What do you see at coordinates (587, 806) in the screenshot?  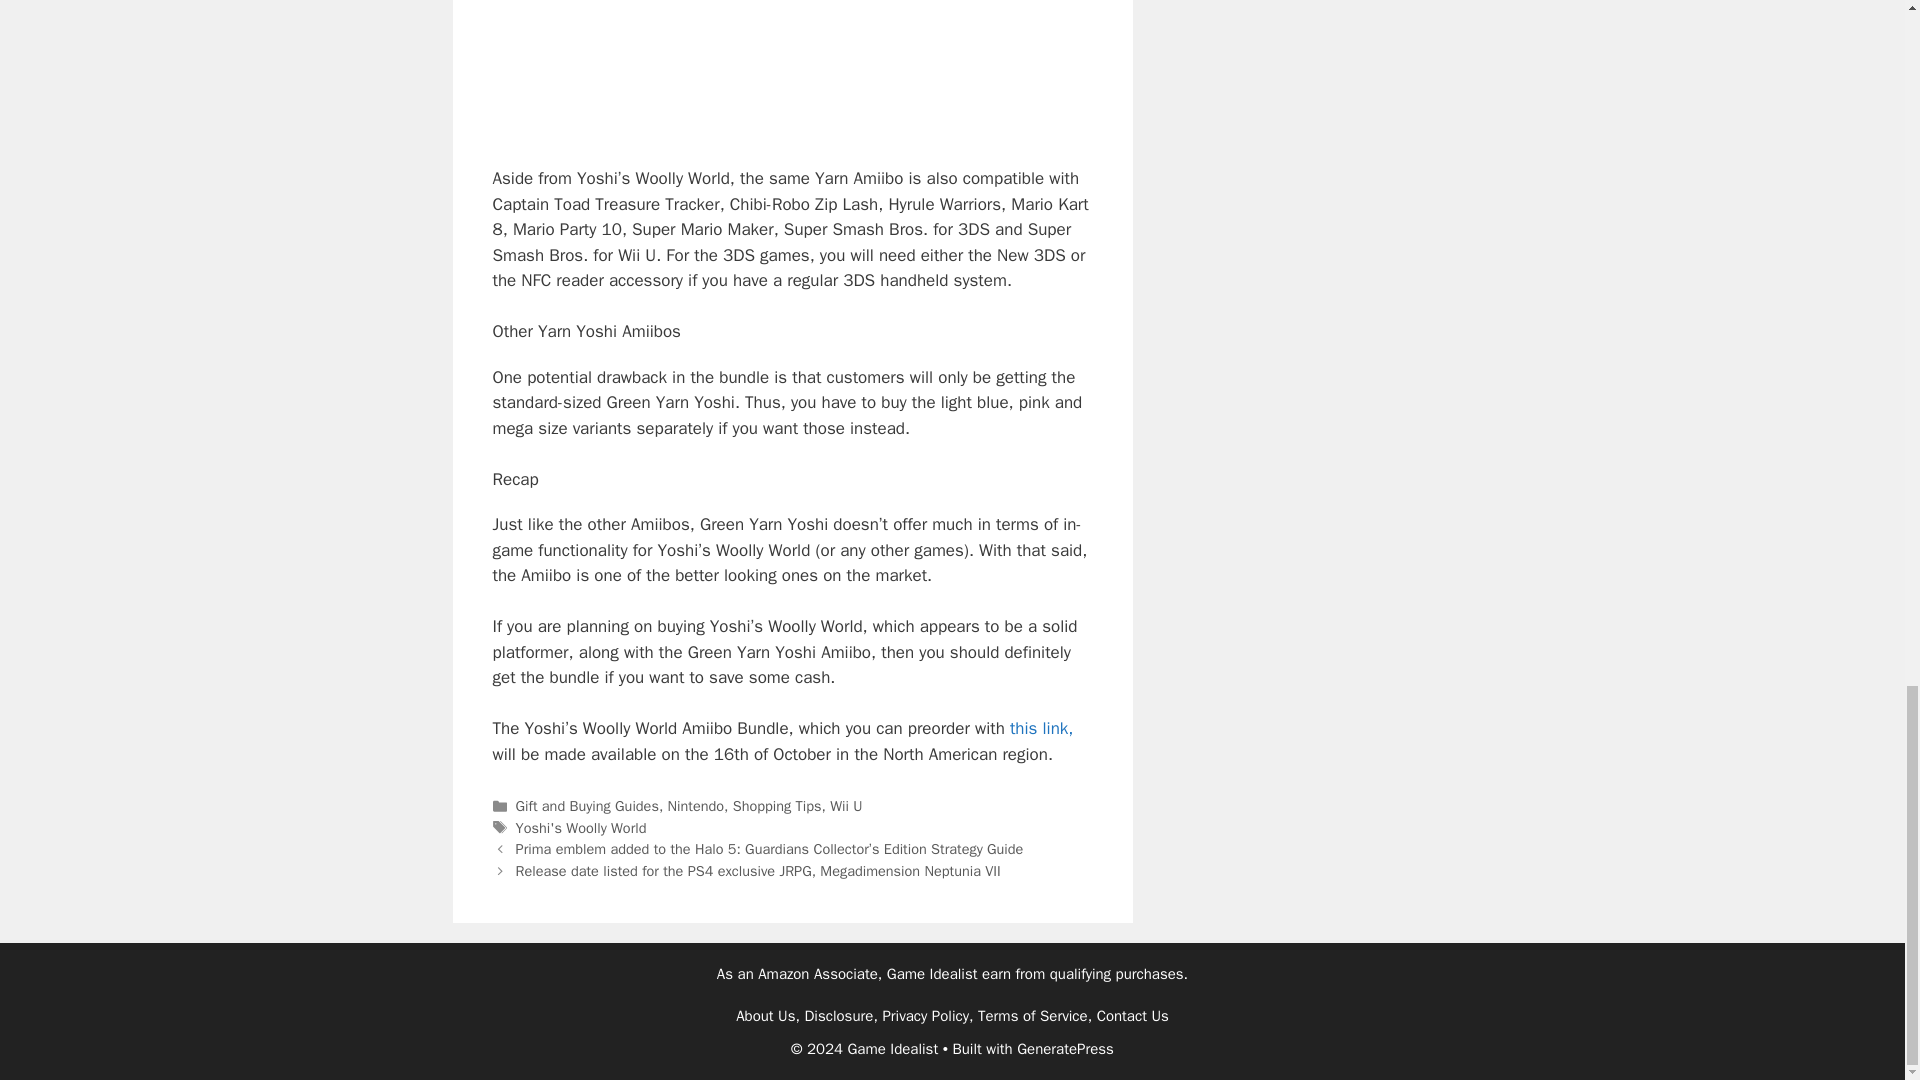 I see `Gift and Buying Guides` at bounding box center [587, 806].